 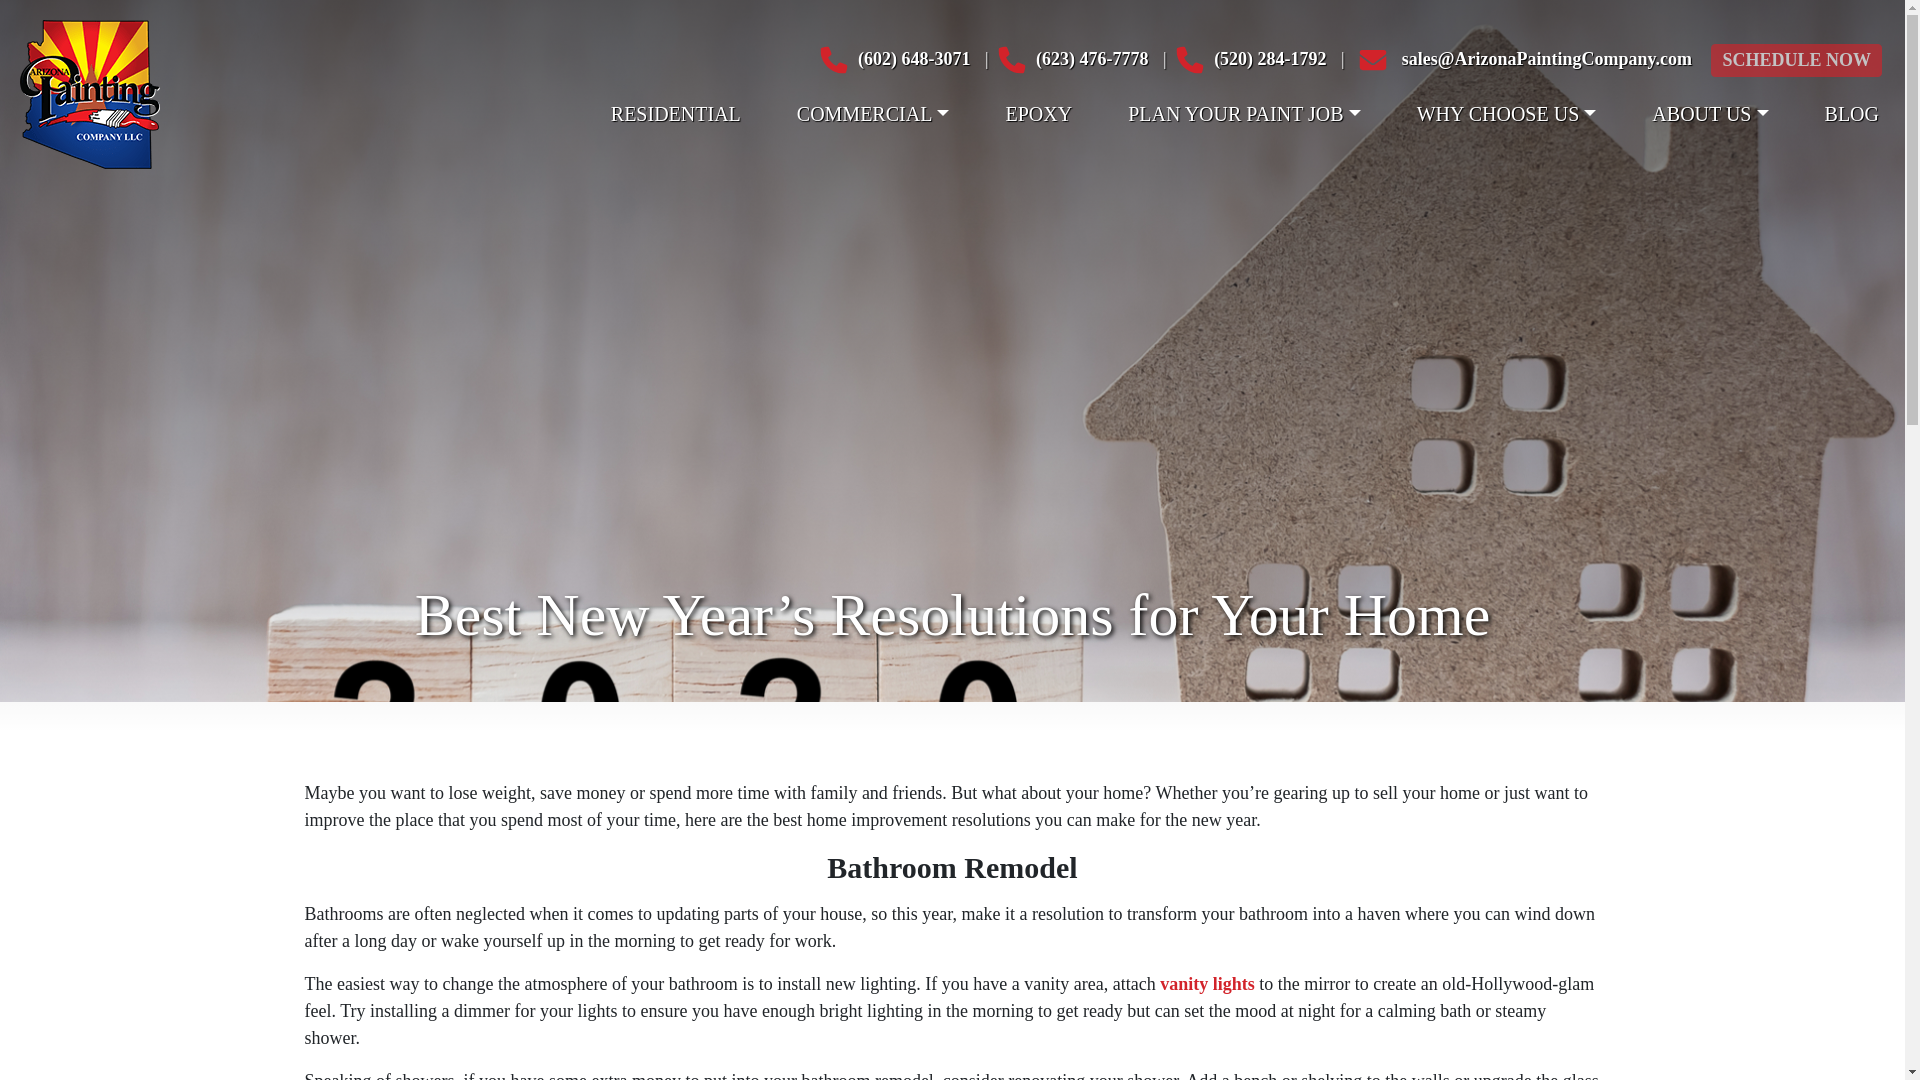 I want to click on Arizona Painting Company LLC, so click(x=89, y=92).